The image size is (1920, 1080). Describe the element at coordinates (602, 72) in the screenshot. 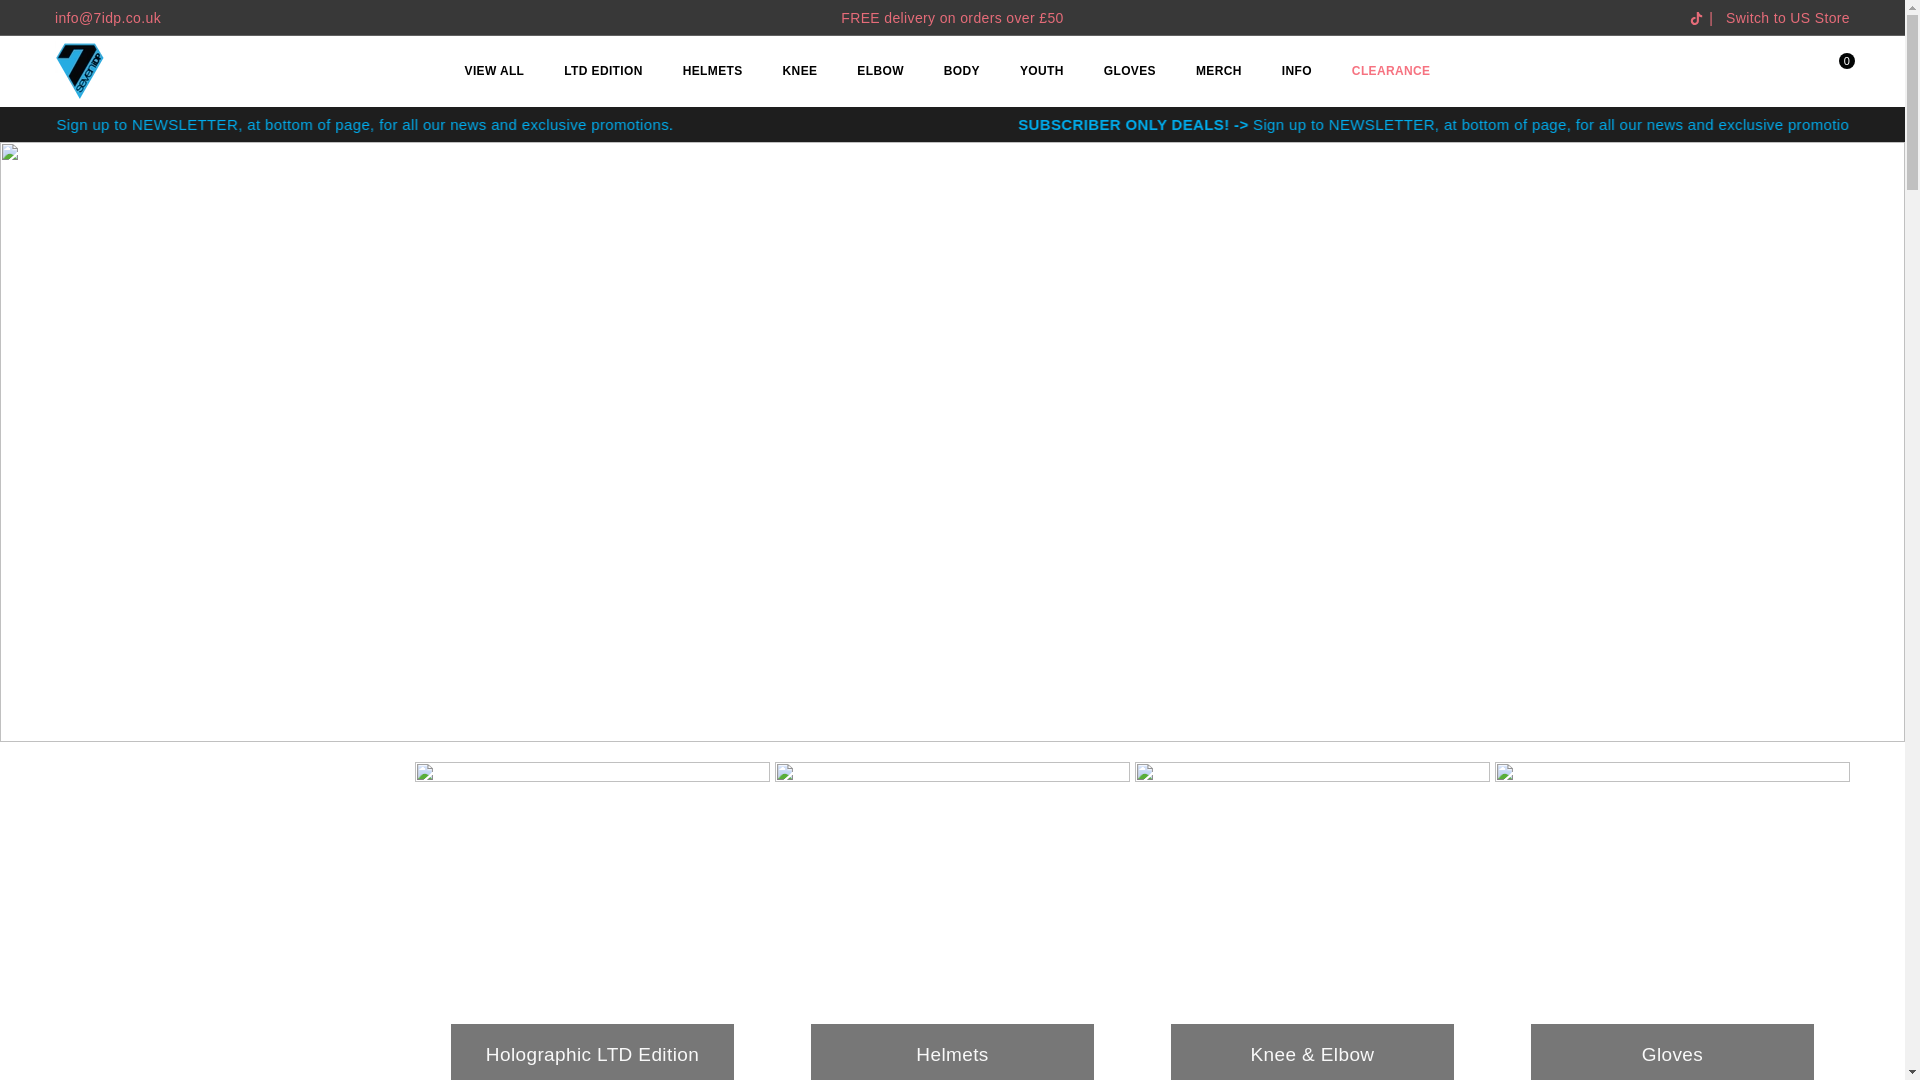

I see `LTD EDITION` at that location.